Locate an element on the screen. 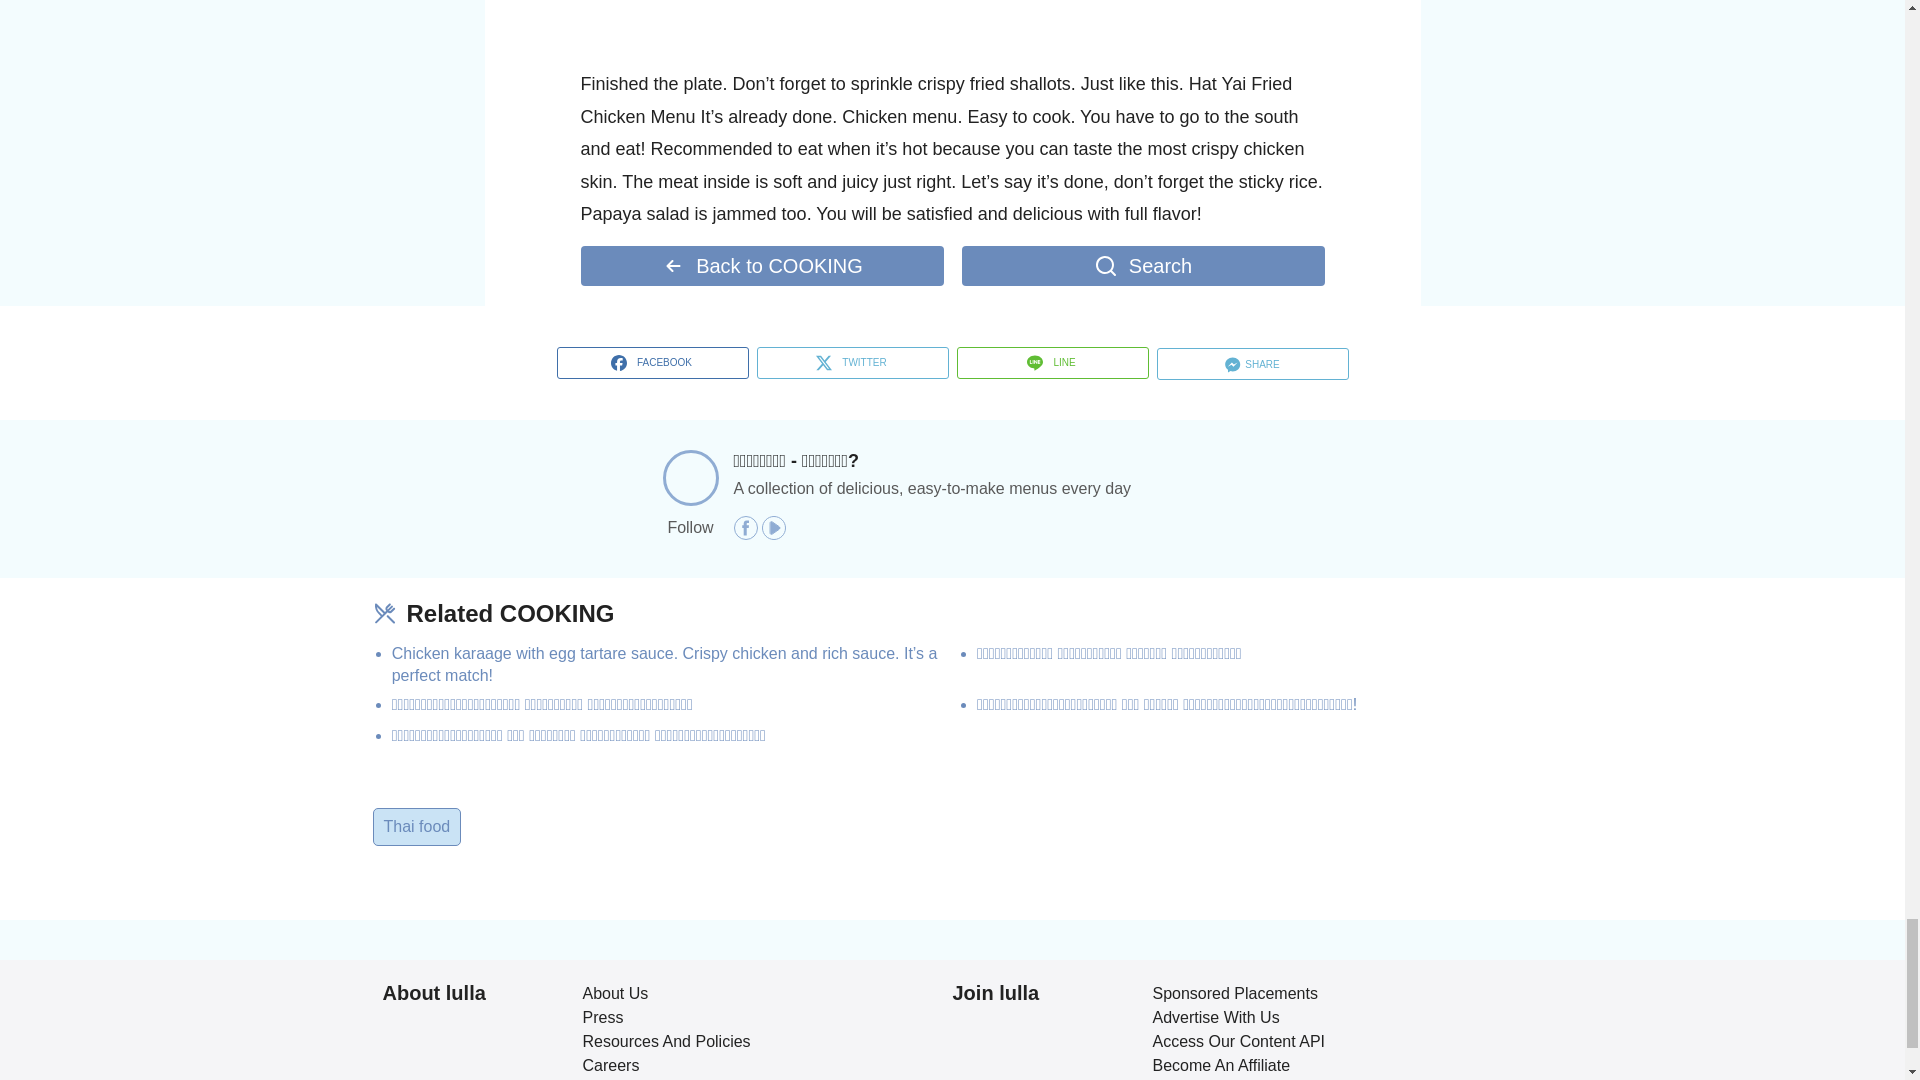 The height and width of the screenshot is (1080, 1920). Press is located at coordinates (602, 1017).